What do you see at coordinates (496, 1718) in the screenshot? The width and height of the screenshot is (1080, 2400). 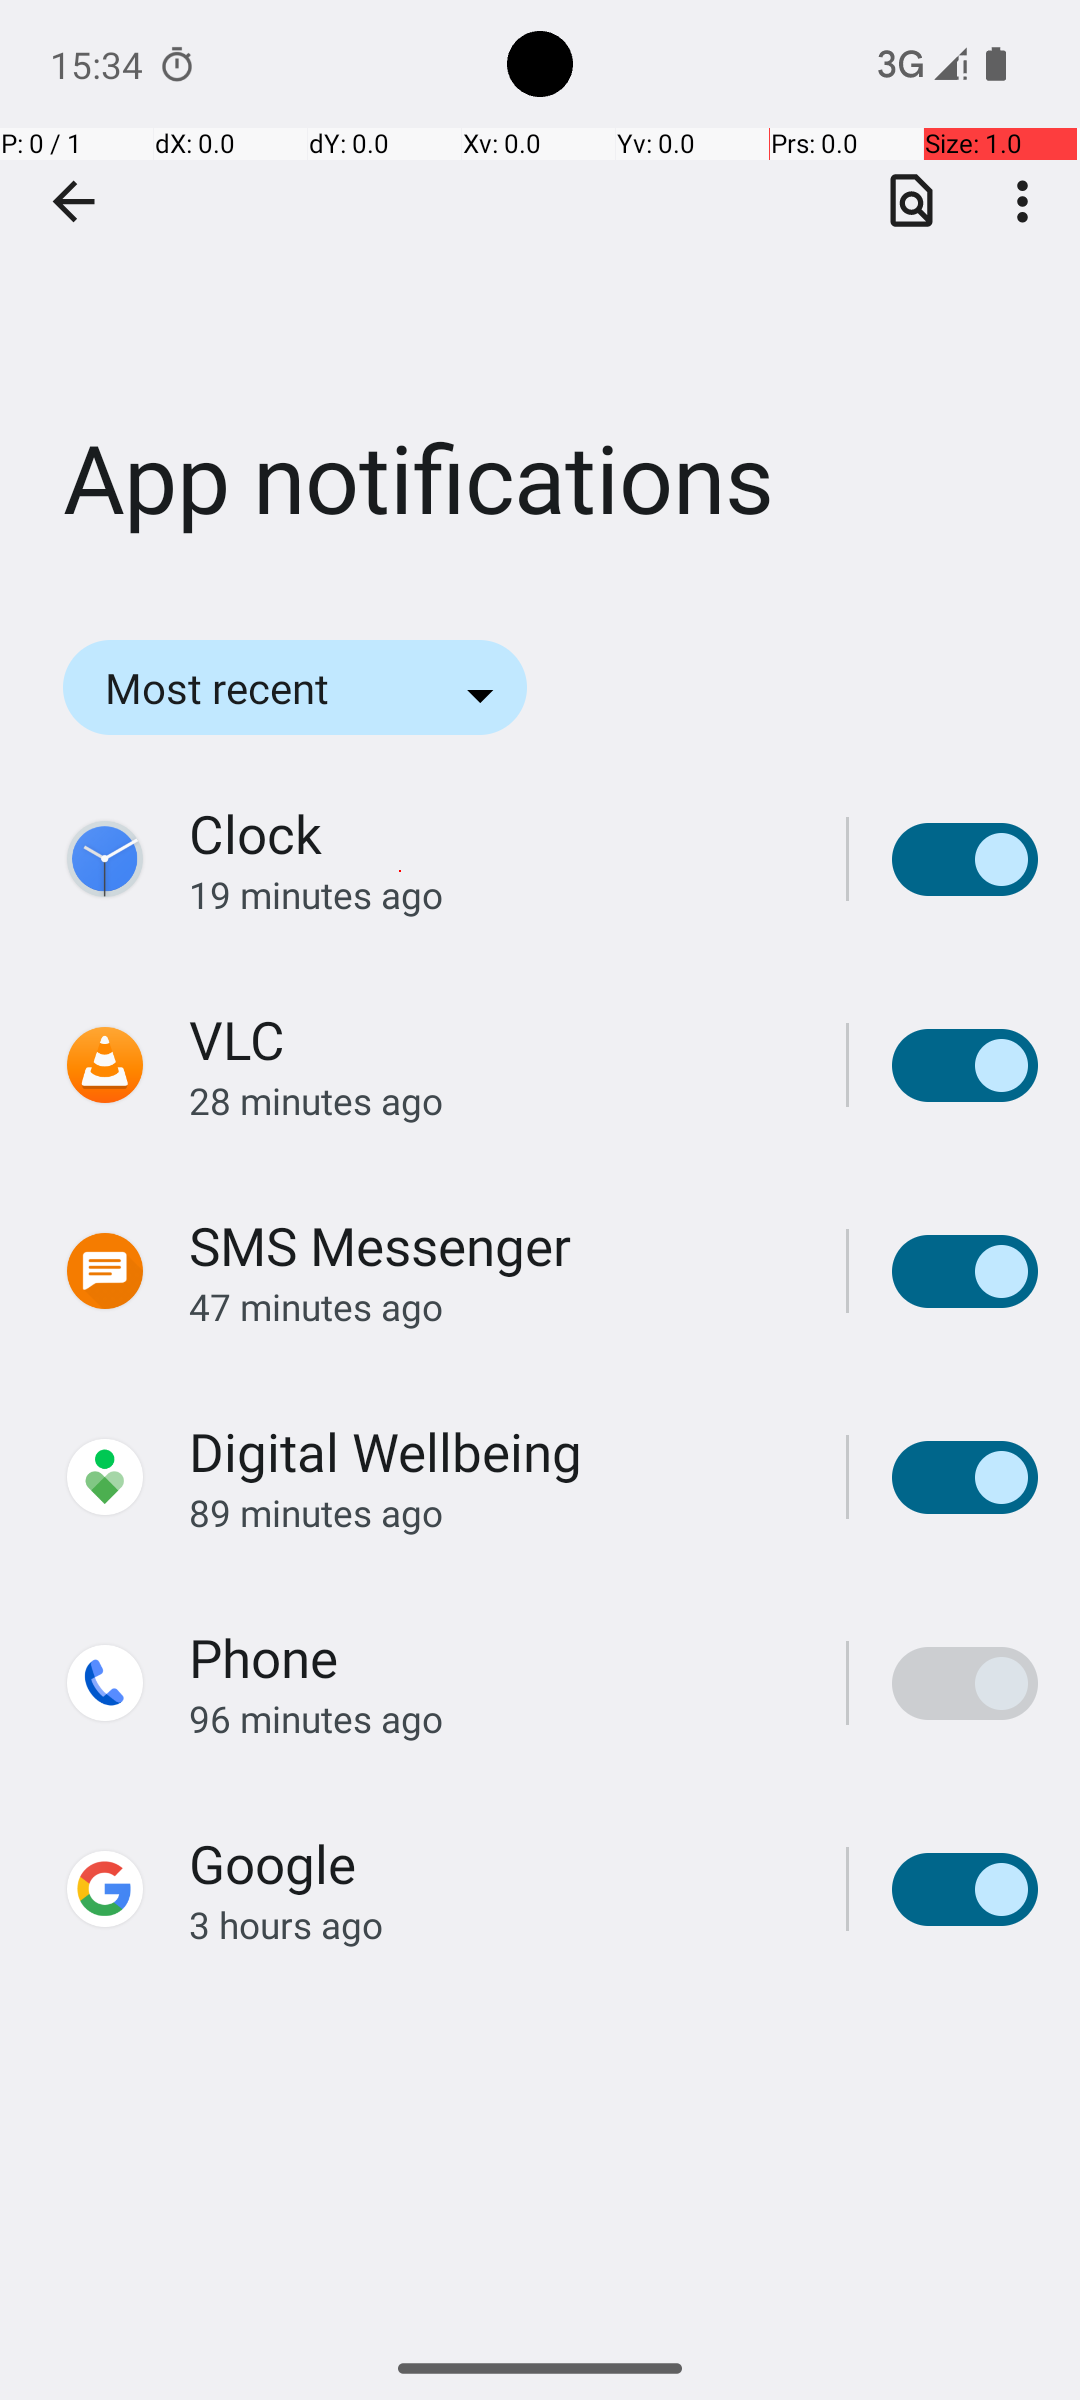 I see `96 minutes ago` at bounding box center [496, 1718].